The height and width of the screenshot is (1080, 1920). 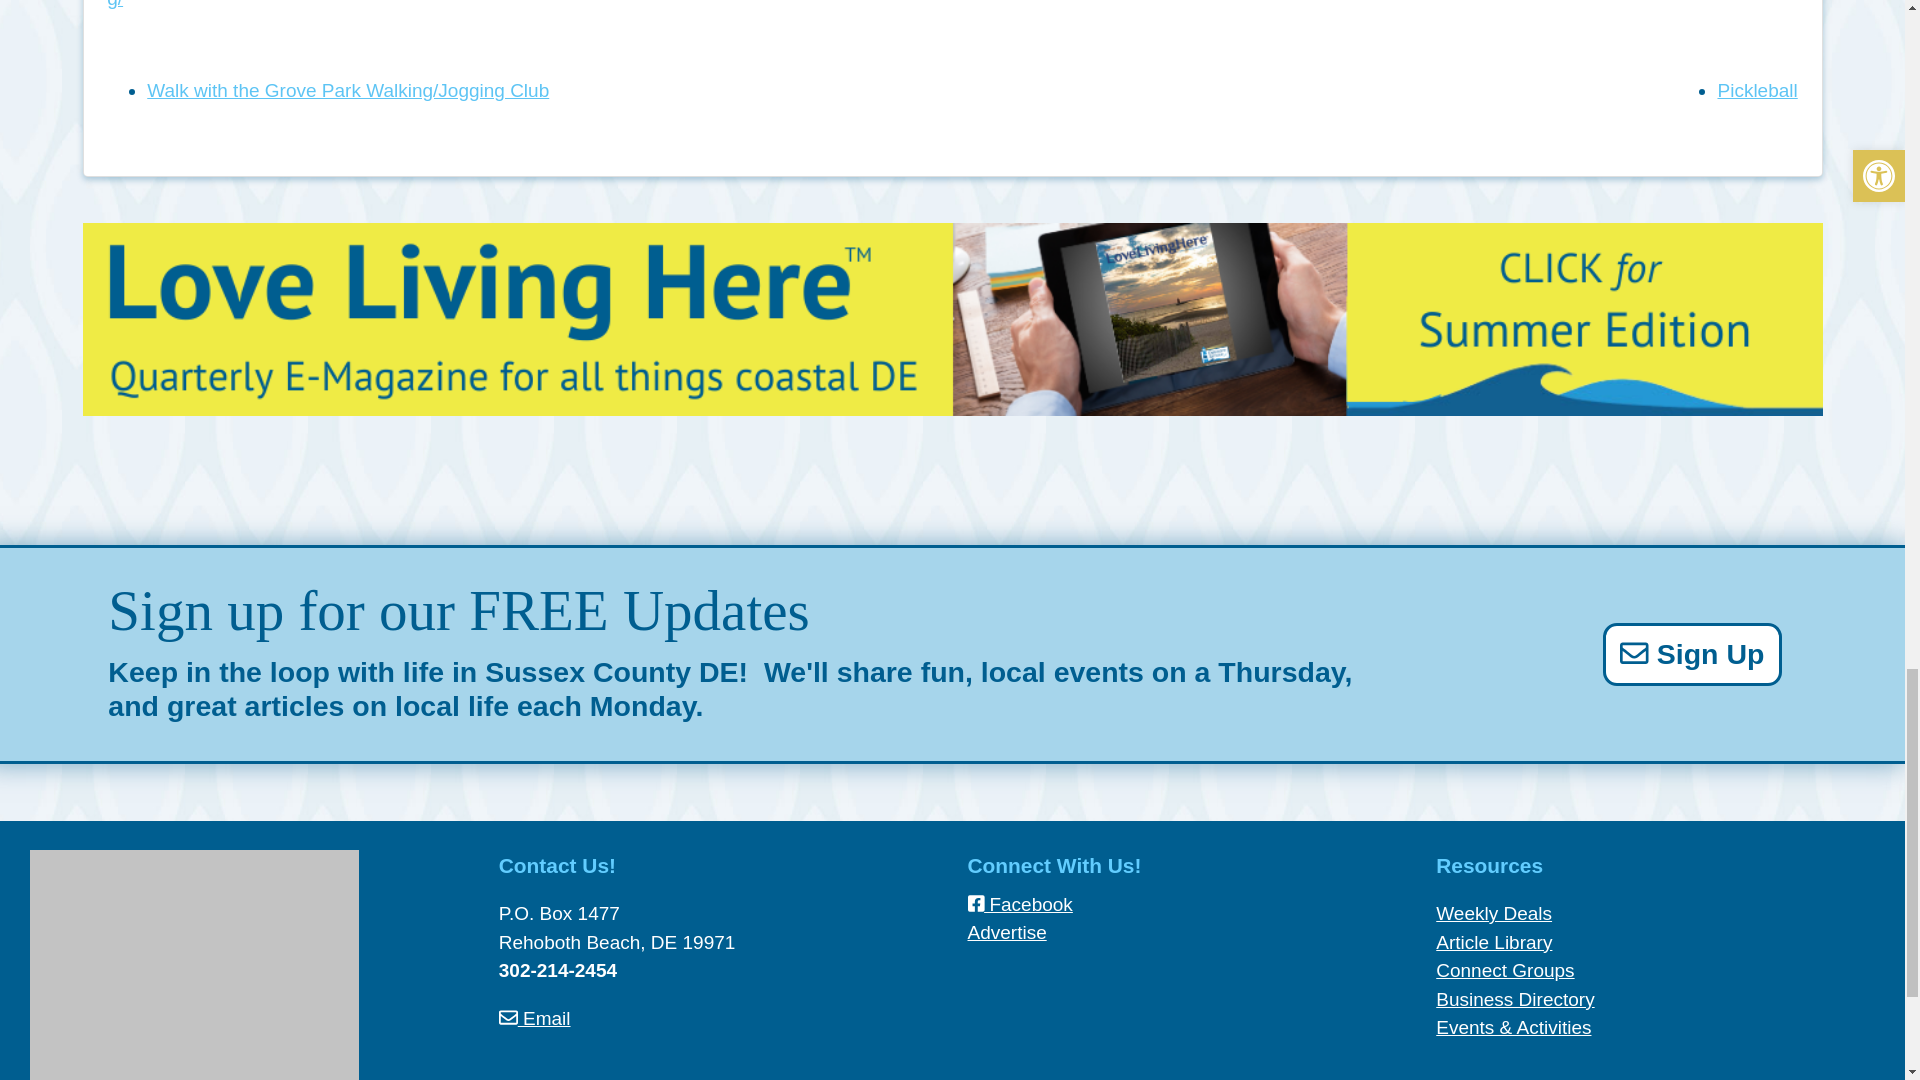 What do you see at coordinates (534, 1018) in the screenshot?
I see `Email` at bounding box center [534, 1018].